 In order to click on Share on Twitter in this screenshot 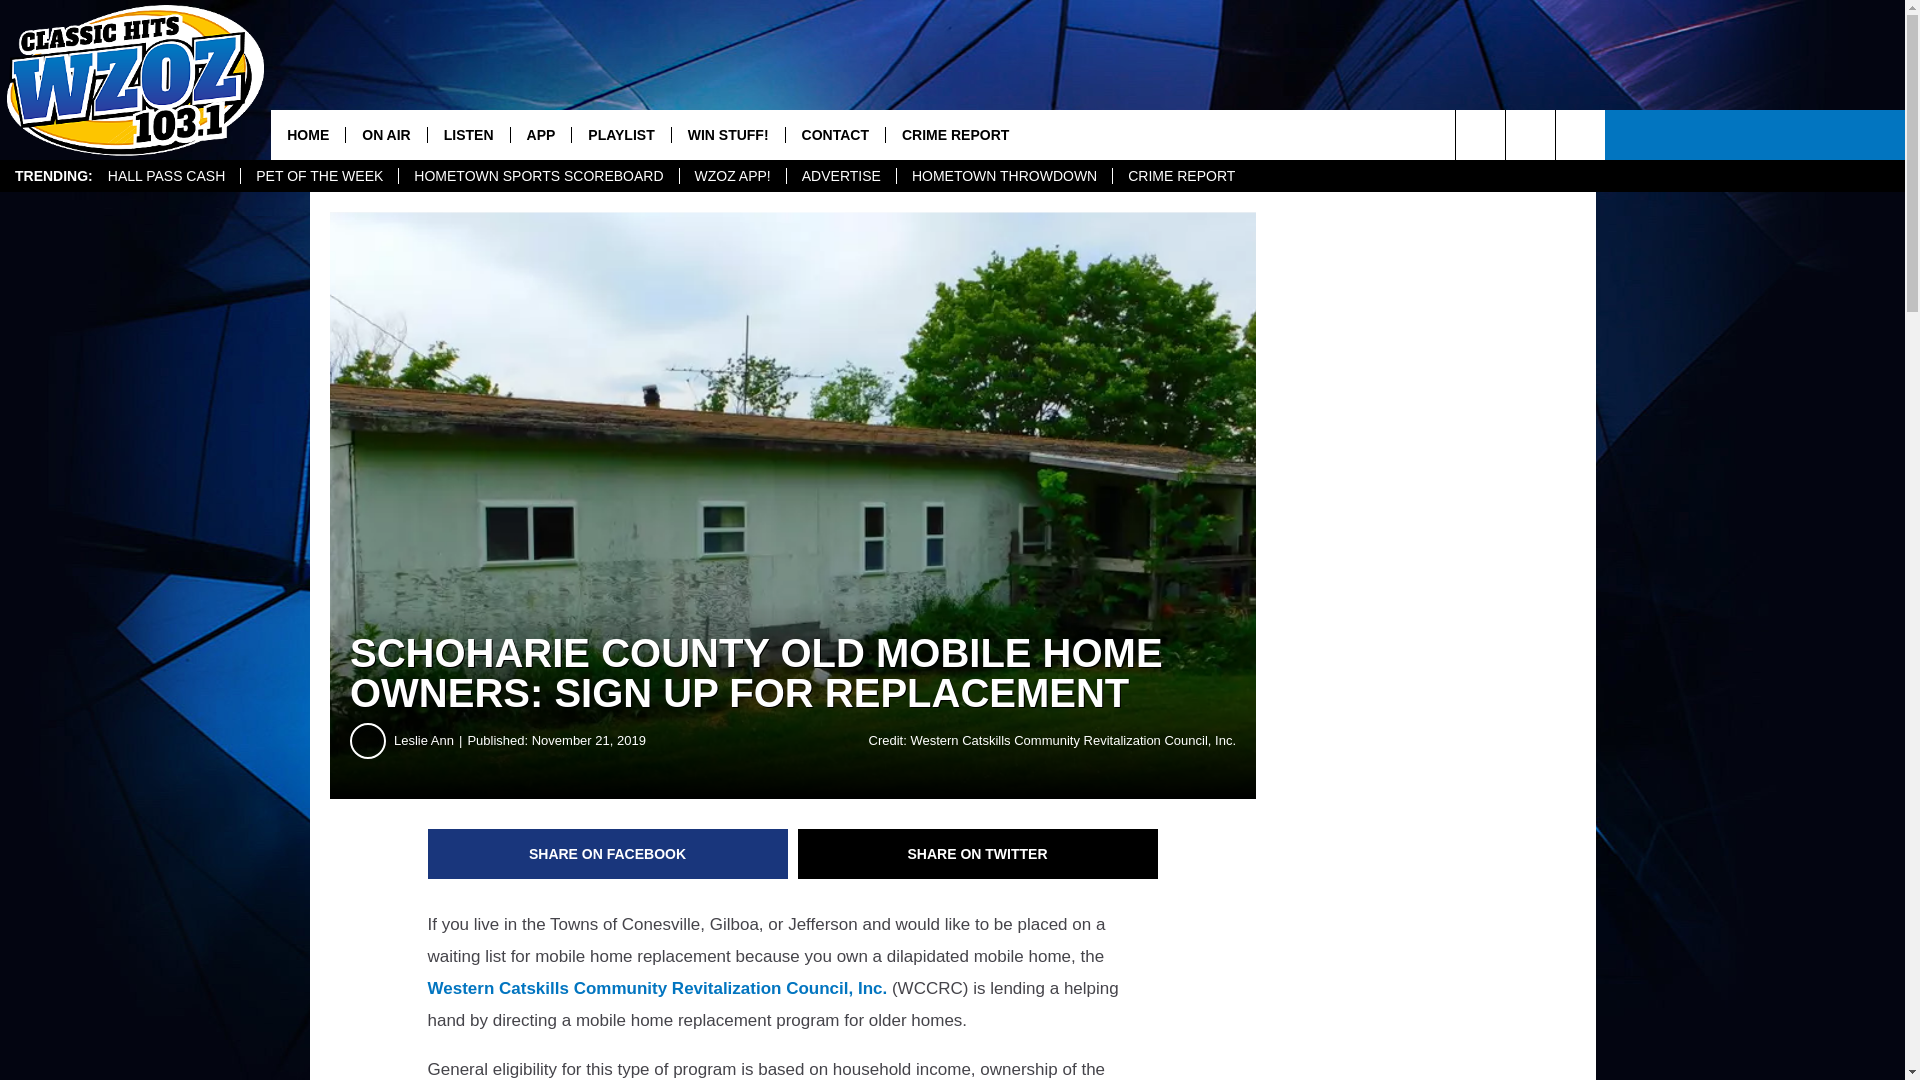, I will do `click(978, 854)`.